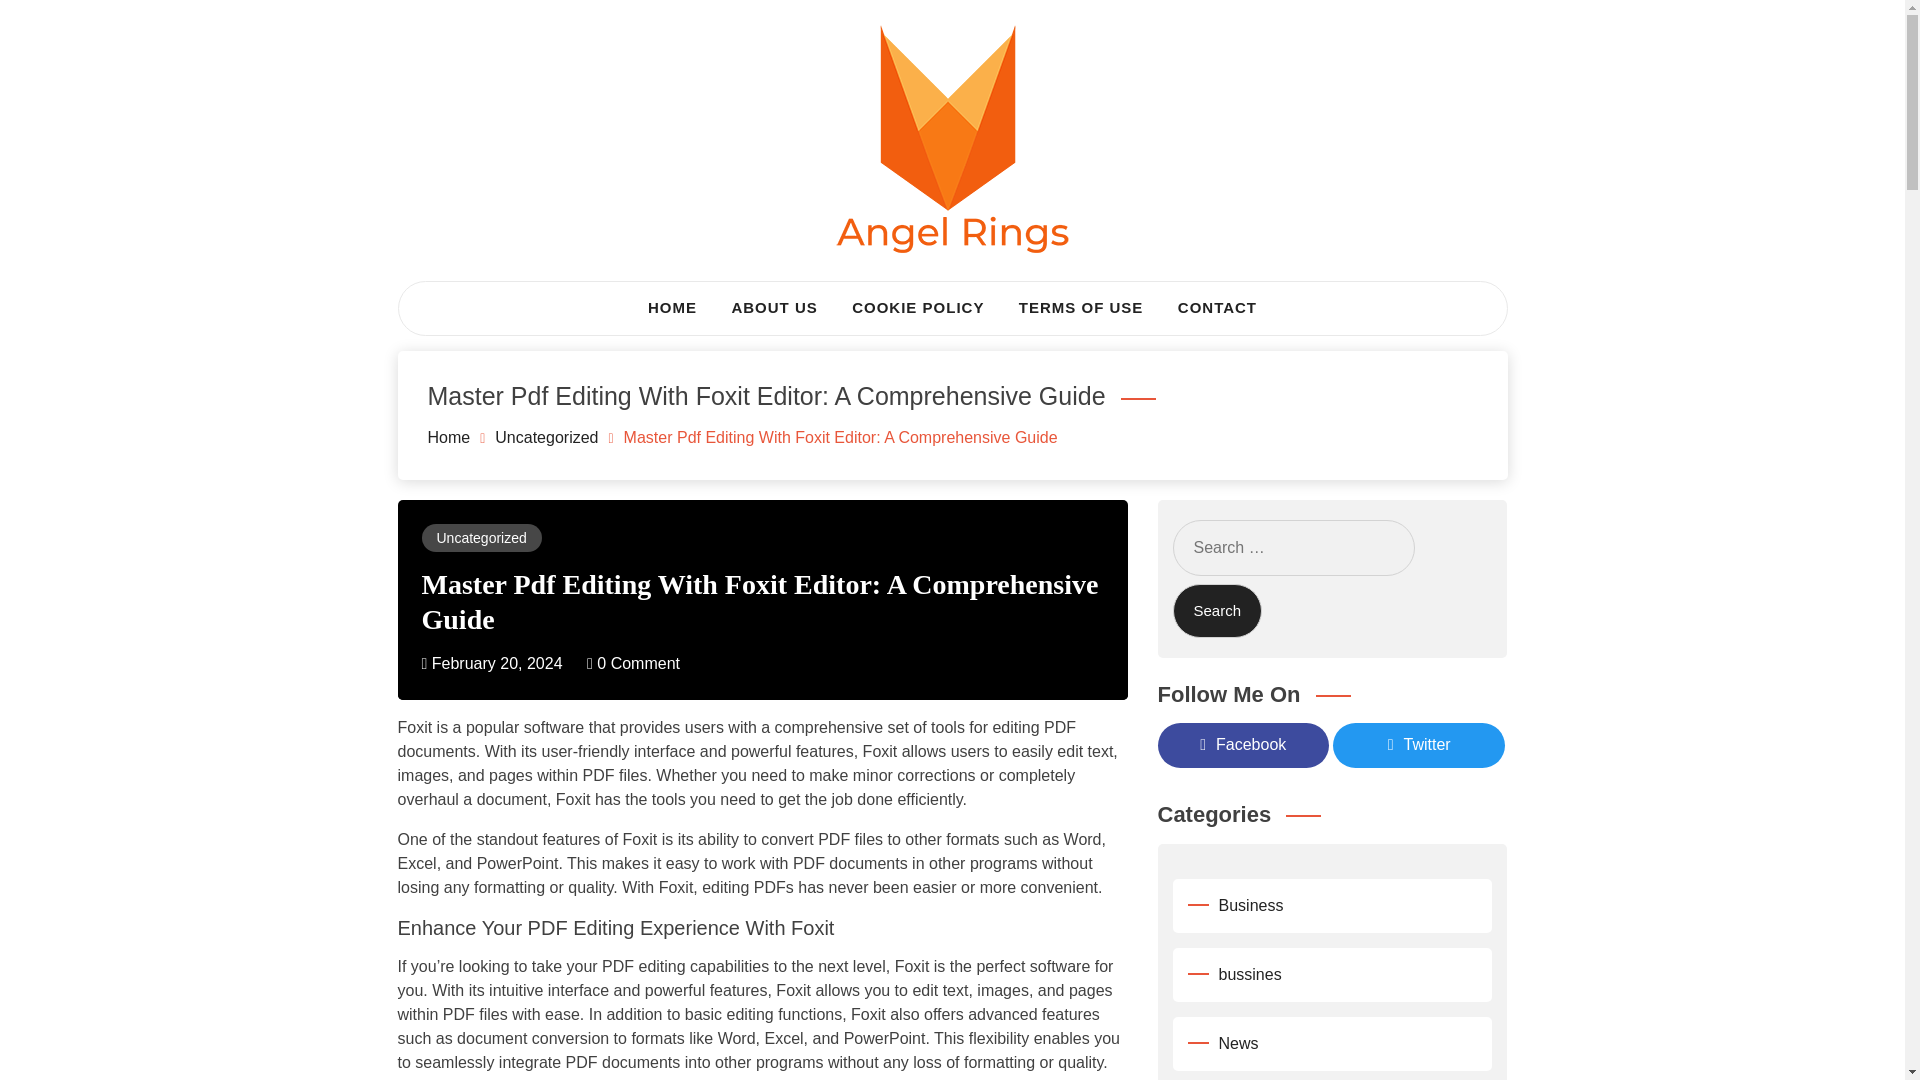 The image size is (1920, 1080). What do you see at coordinates (1047, 1078) in the screenshot?
I see `editor pdf Foxit` at bounding box center [1047, 1078].